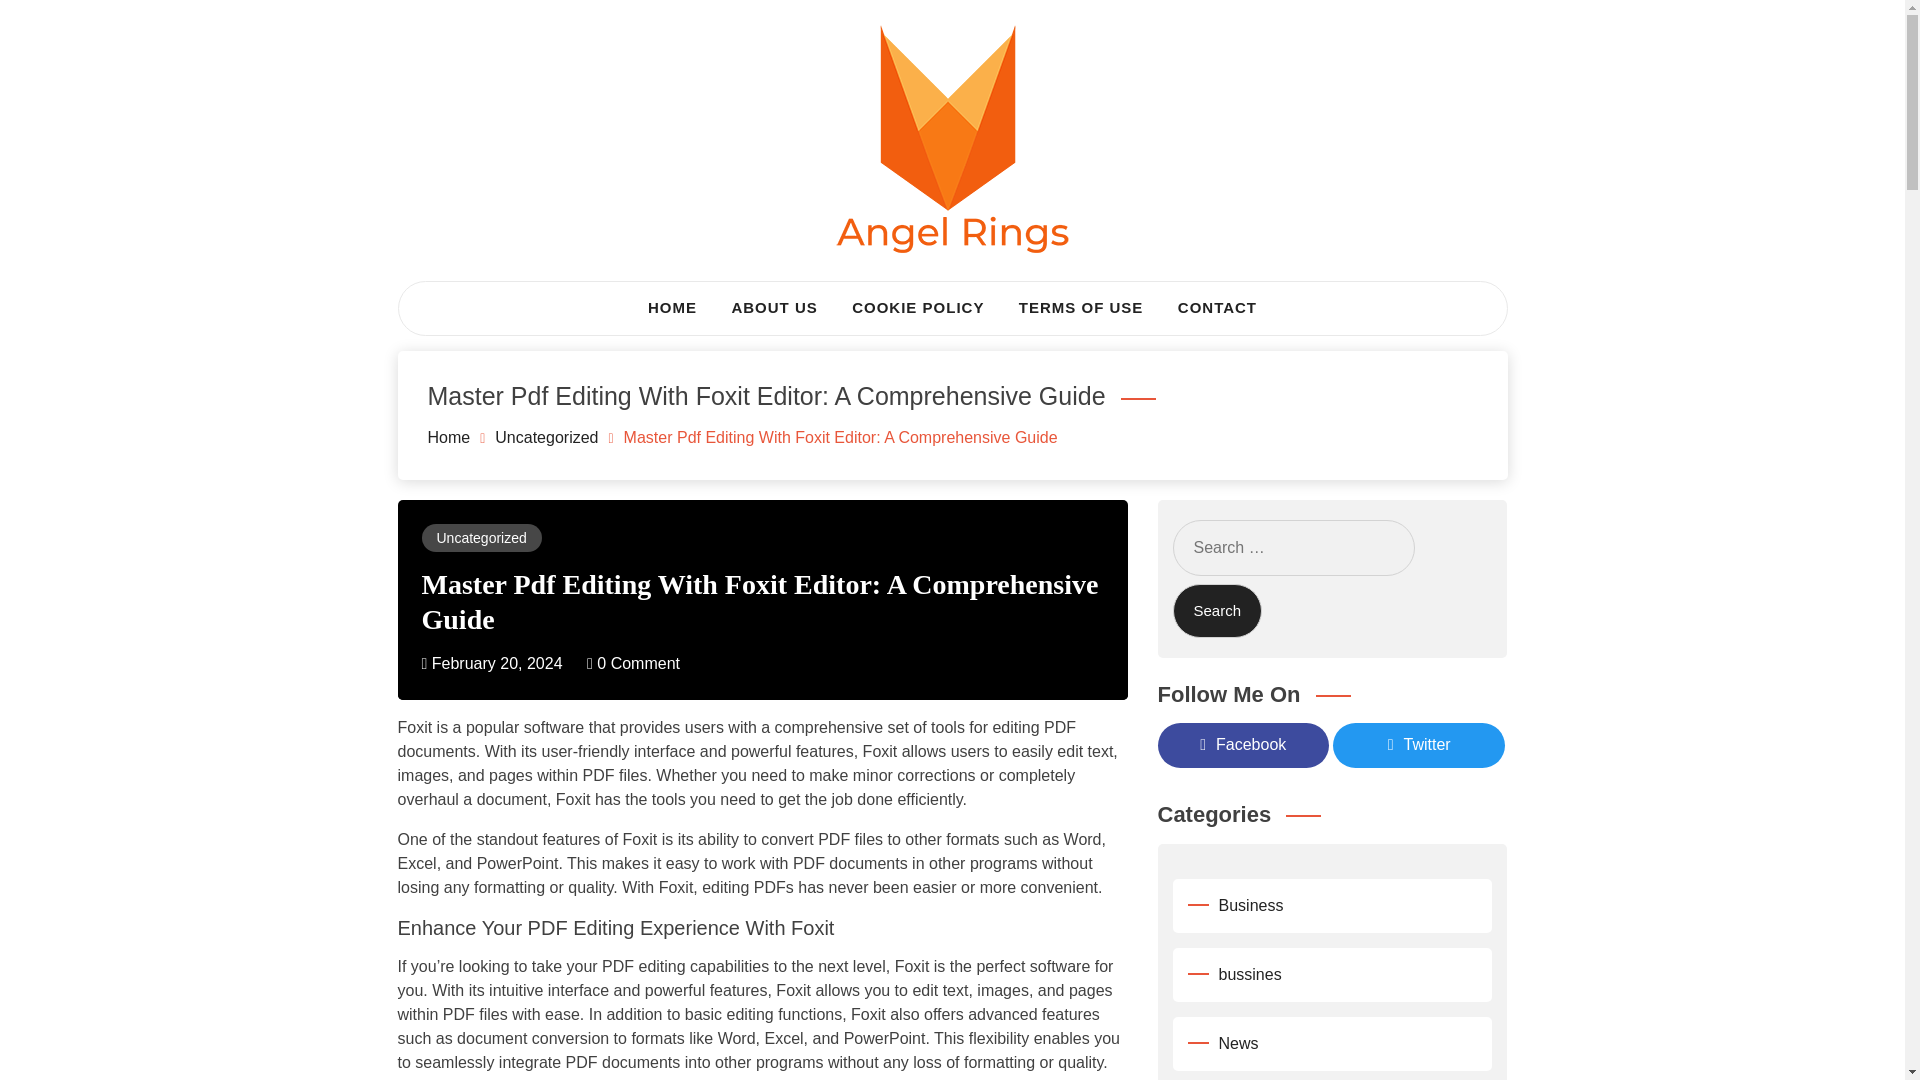 The image size is (1920, 1080). What do you see at coordinates (1047, 1078) in the screenshot?
I see `editor pdf Foxit` at bounding box center [1047, 1078].